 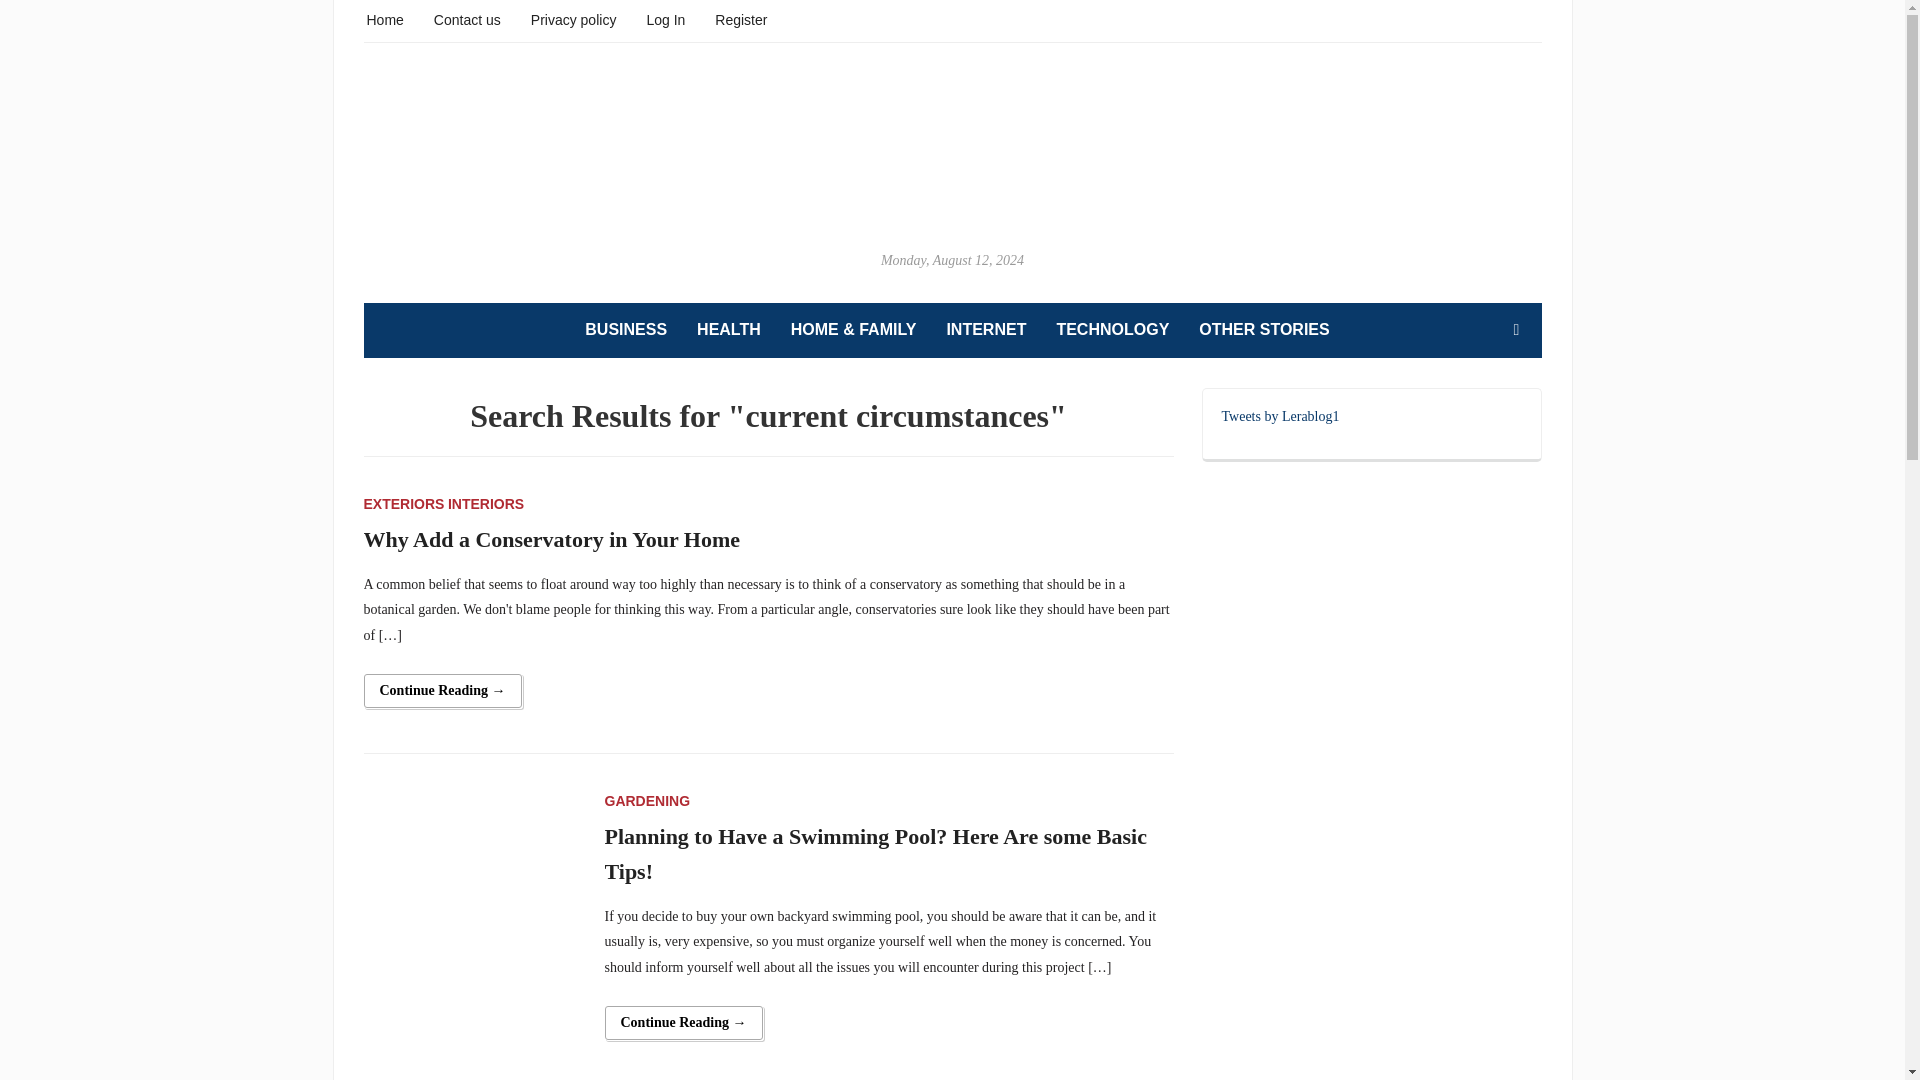 What do you see at coordinates (443, 690) in the screenshot?
I see `Permalink to Why Add a Conservatory in Your Home` at bounding box center [443, 690].